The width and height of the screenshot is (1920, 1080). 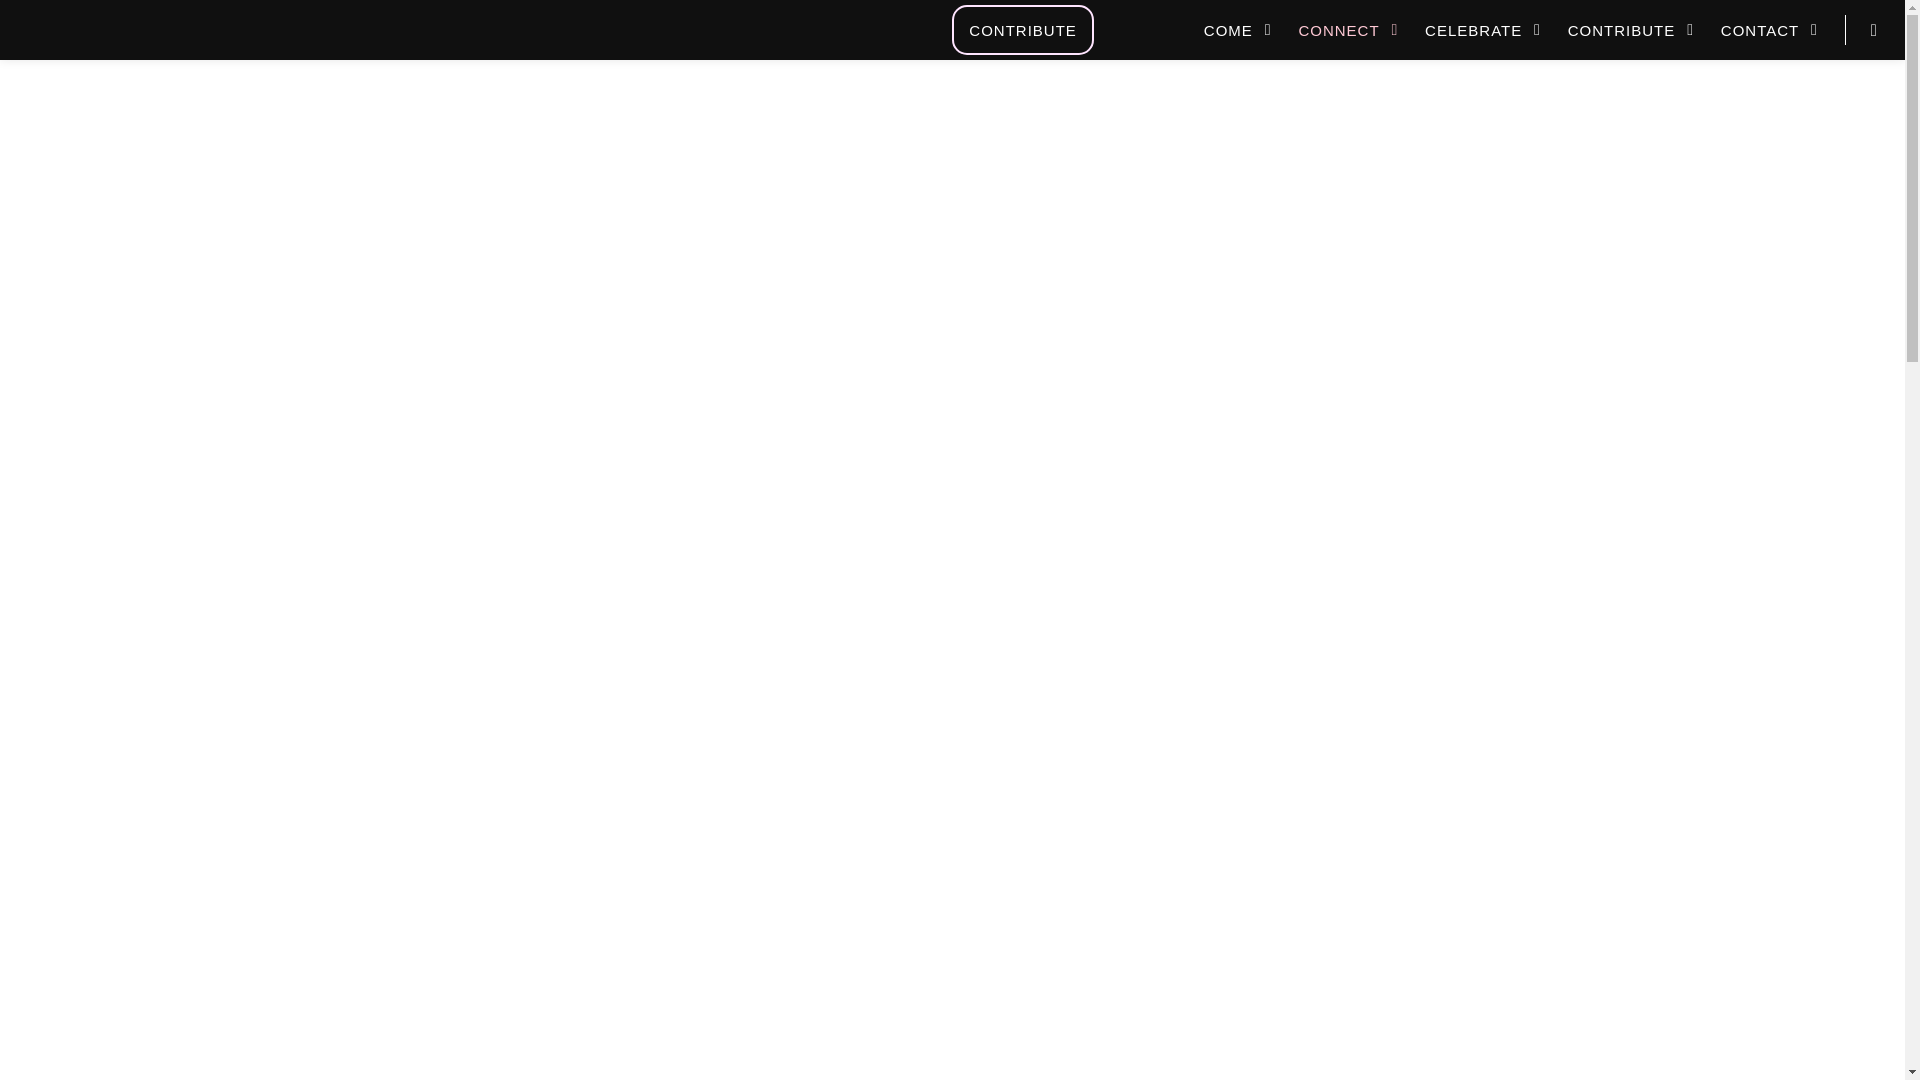 What do you see at coordinates (1486, 30) in the screenshot?
I see `CELEBRATE` at bounding box center [1486, 30].